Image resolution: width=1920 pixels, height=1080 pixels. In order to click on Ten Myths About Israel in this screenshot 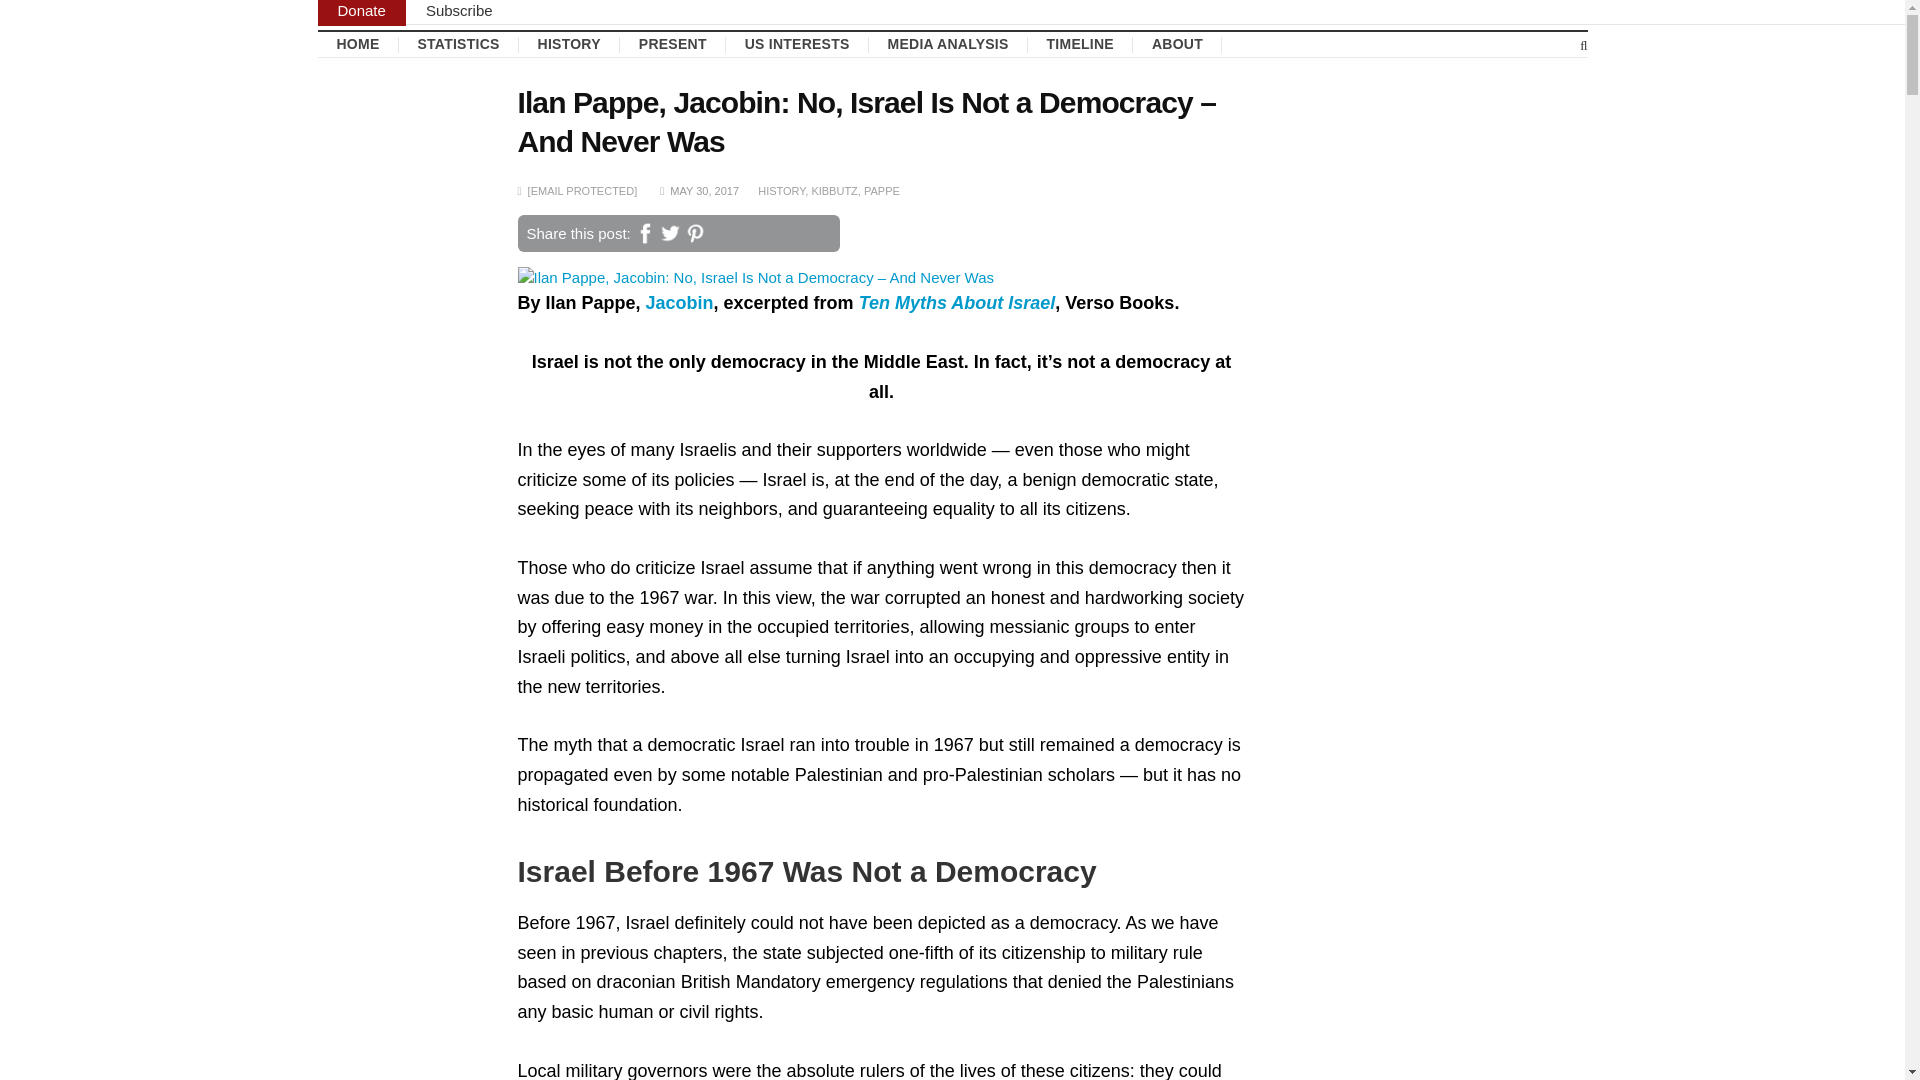, I will do `click(957, 302)`.